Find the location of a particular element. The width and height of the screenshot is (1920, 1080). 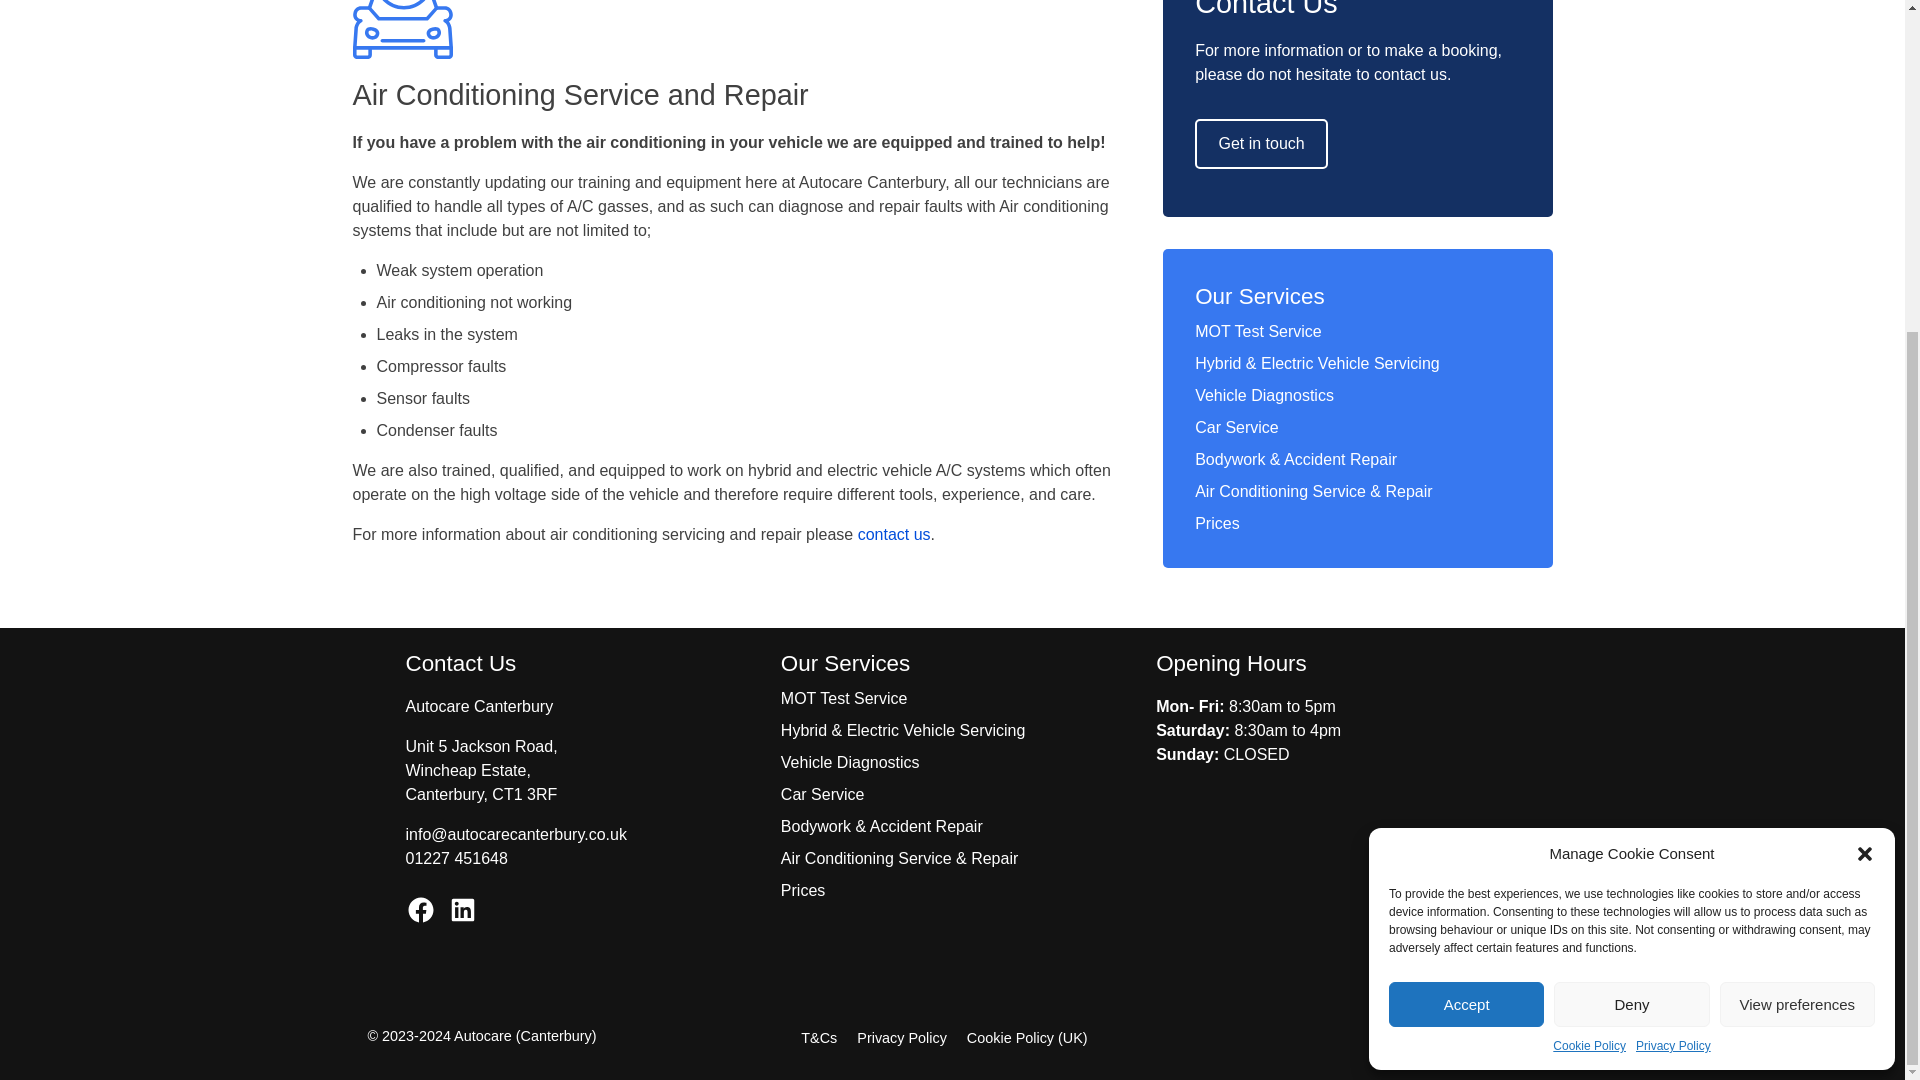

Accept is located at coordinates (1466, 538).